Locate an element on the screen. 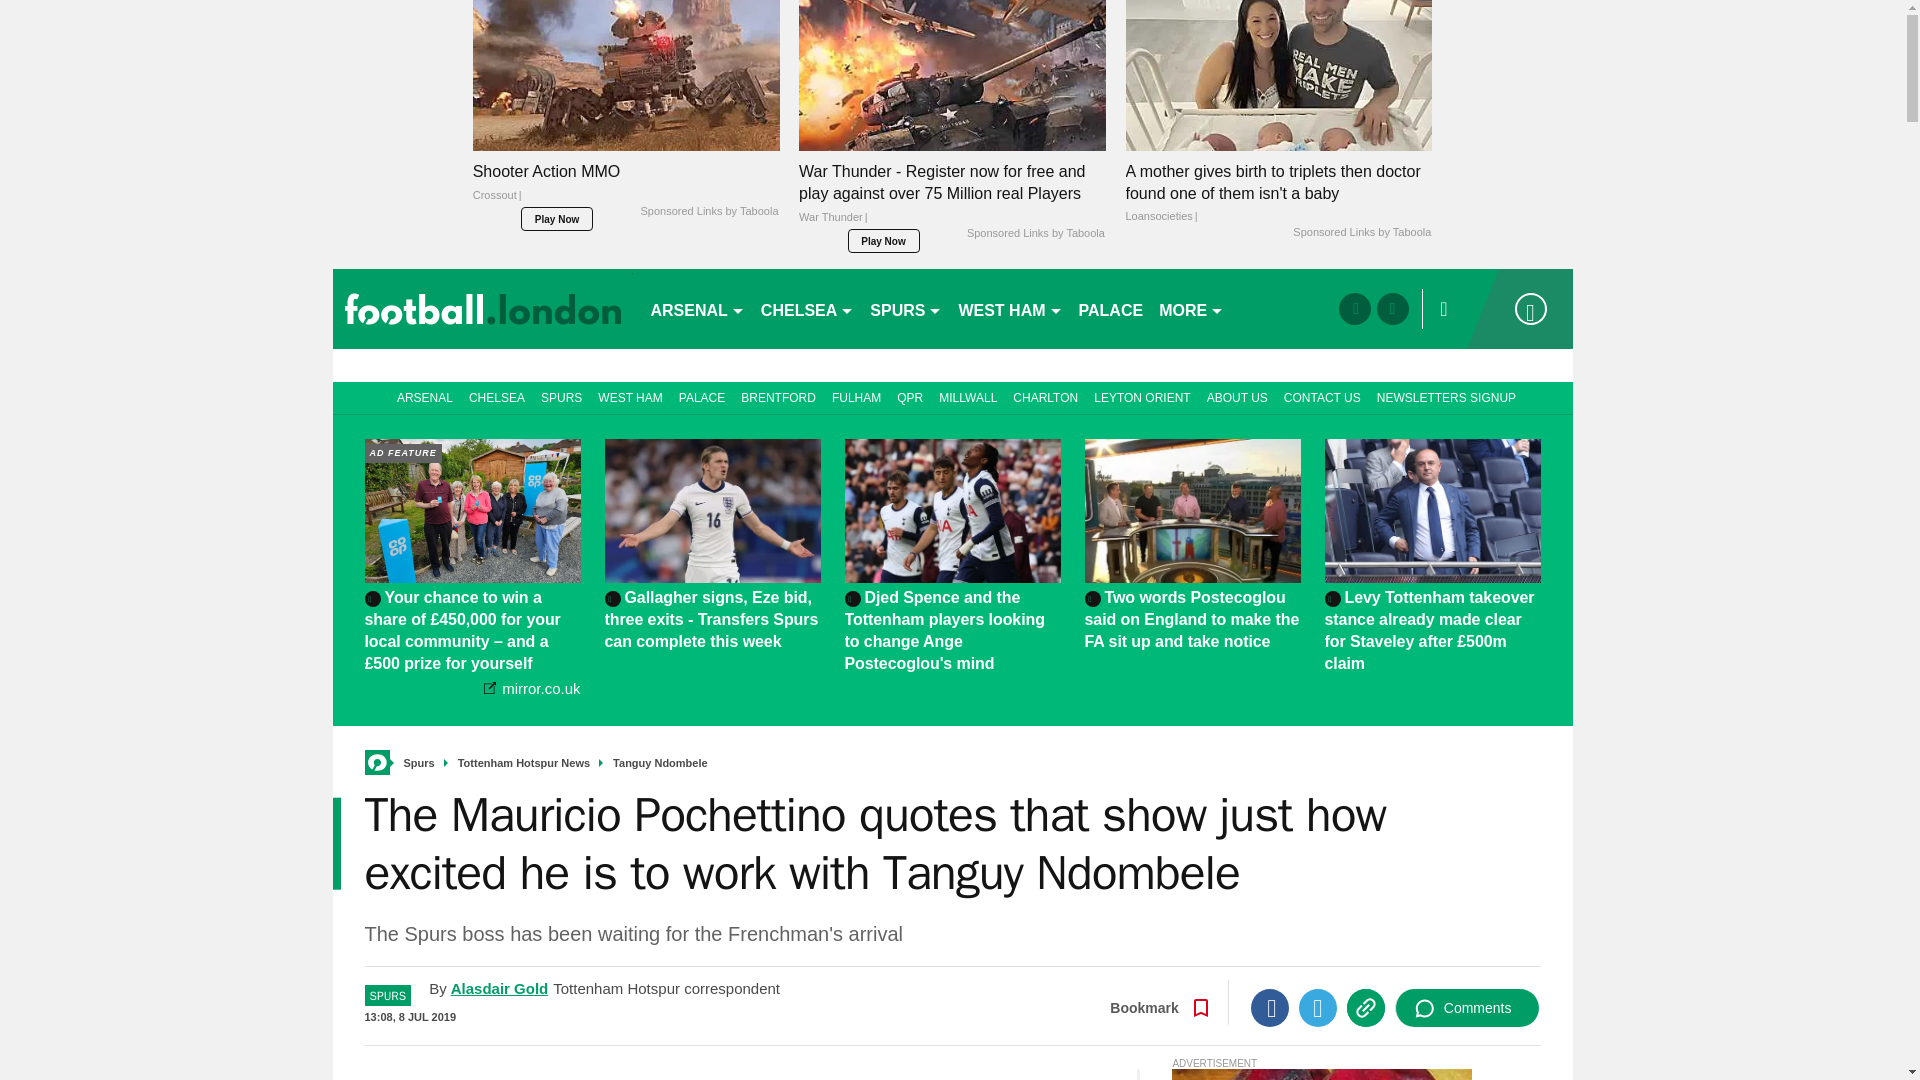 The width and height of the screenshot is (1920, 1080). twitter is located at coordinates (1392, 308).